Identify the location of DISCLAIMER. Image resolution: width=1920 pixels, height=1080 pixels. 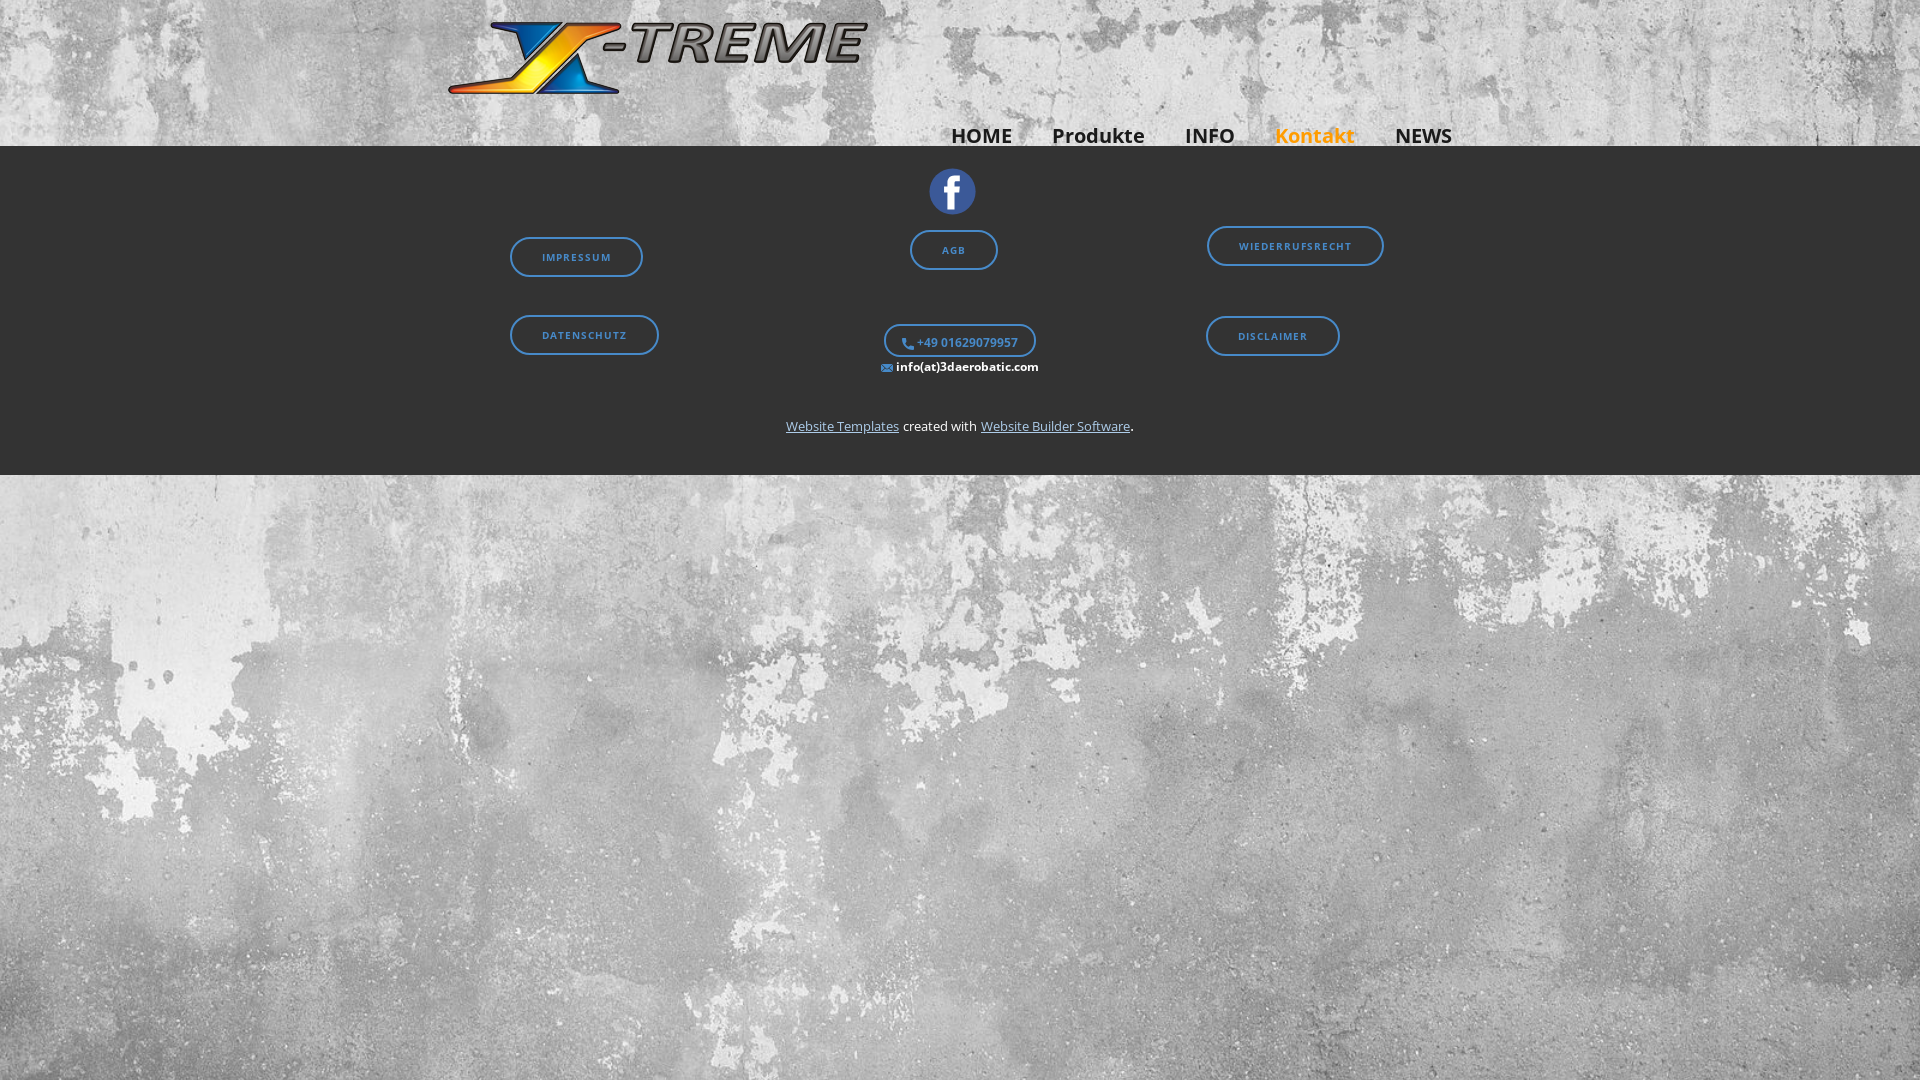
(1273, 336).